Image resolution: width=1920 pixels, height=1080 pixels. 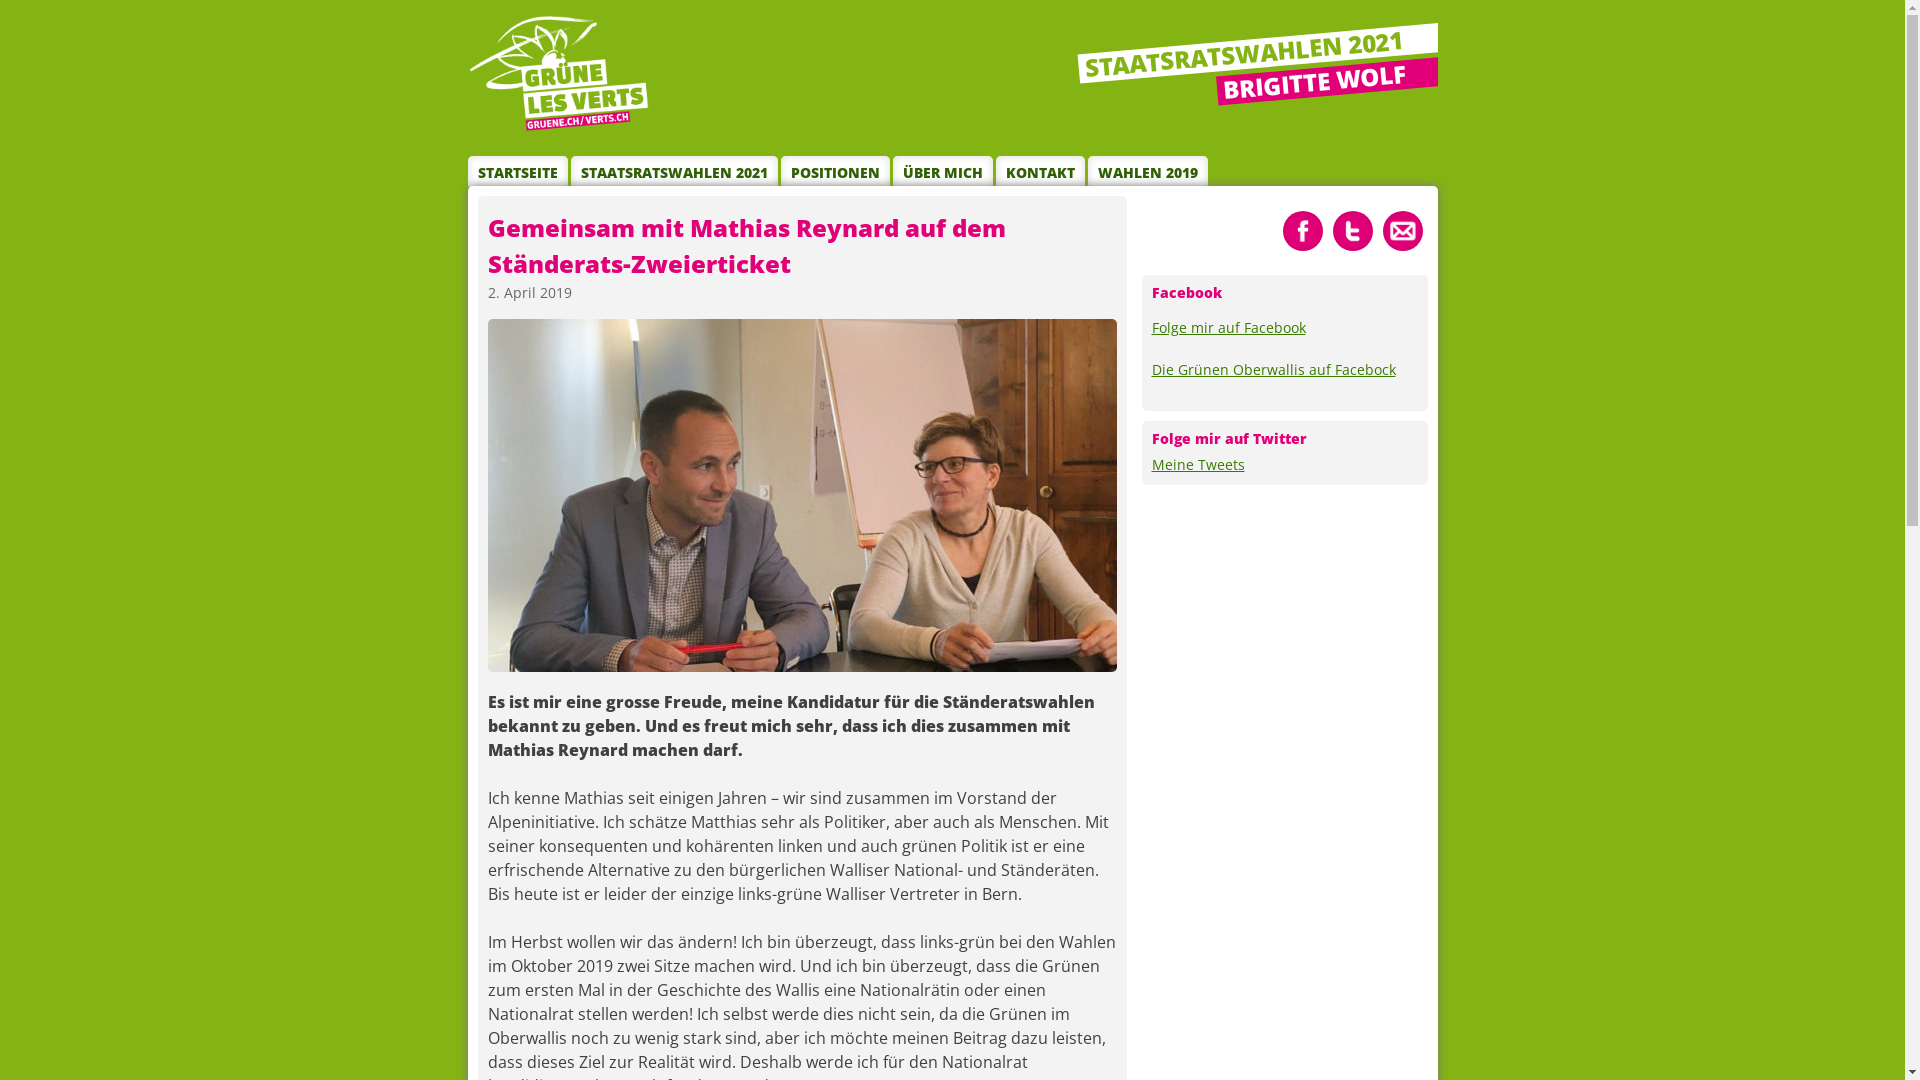 I want to click on Sende diese Seite per Email., so click(x=1402, y=230).